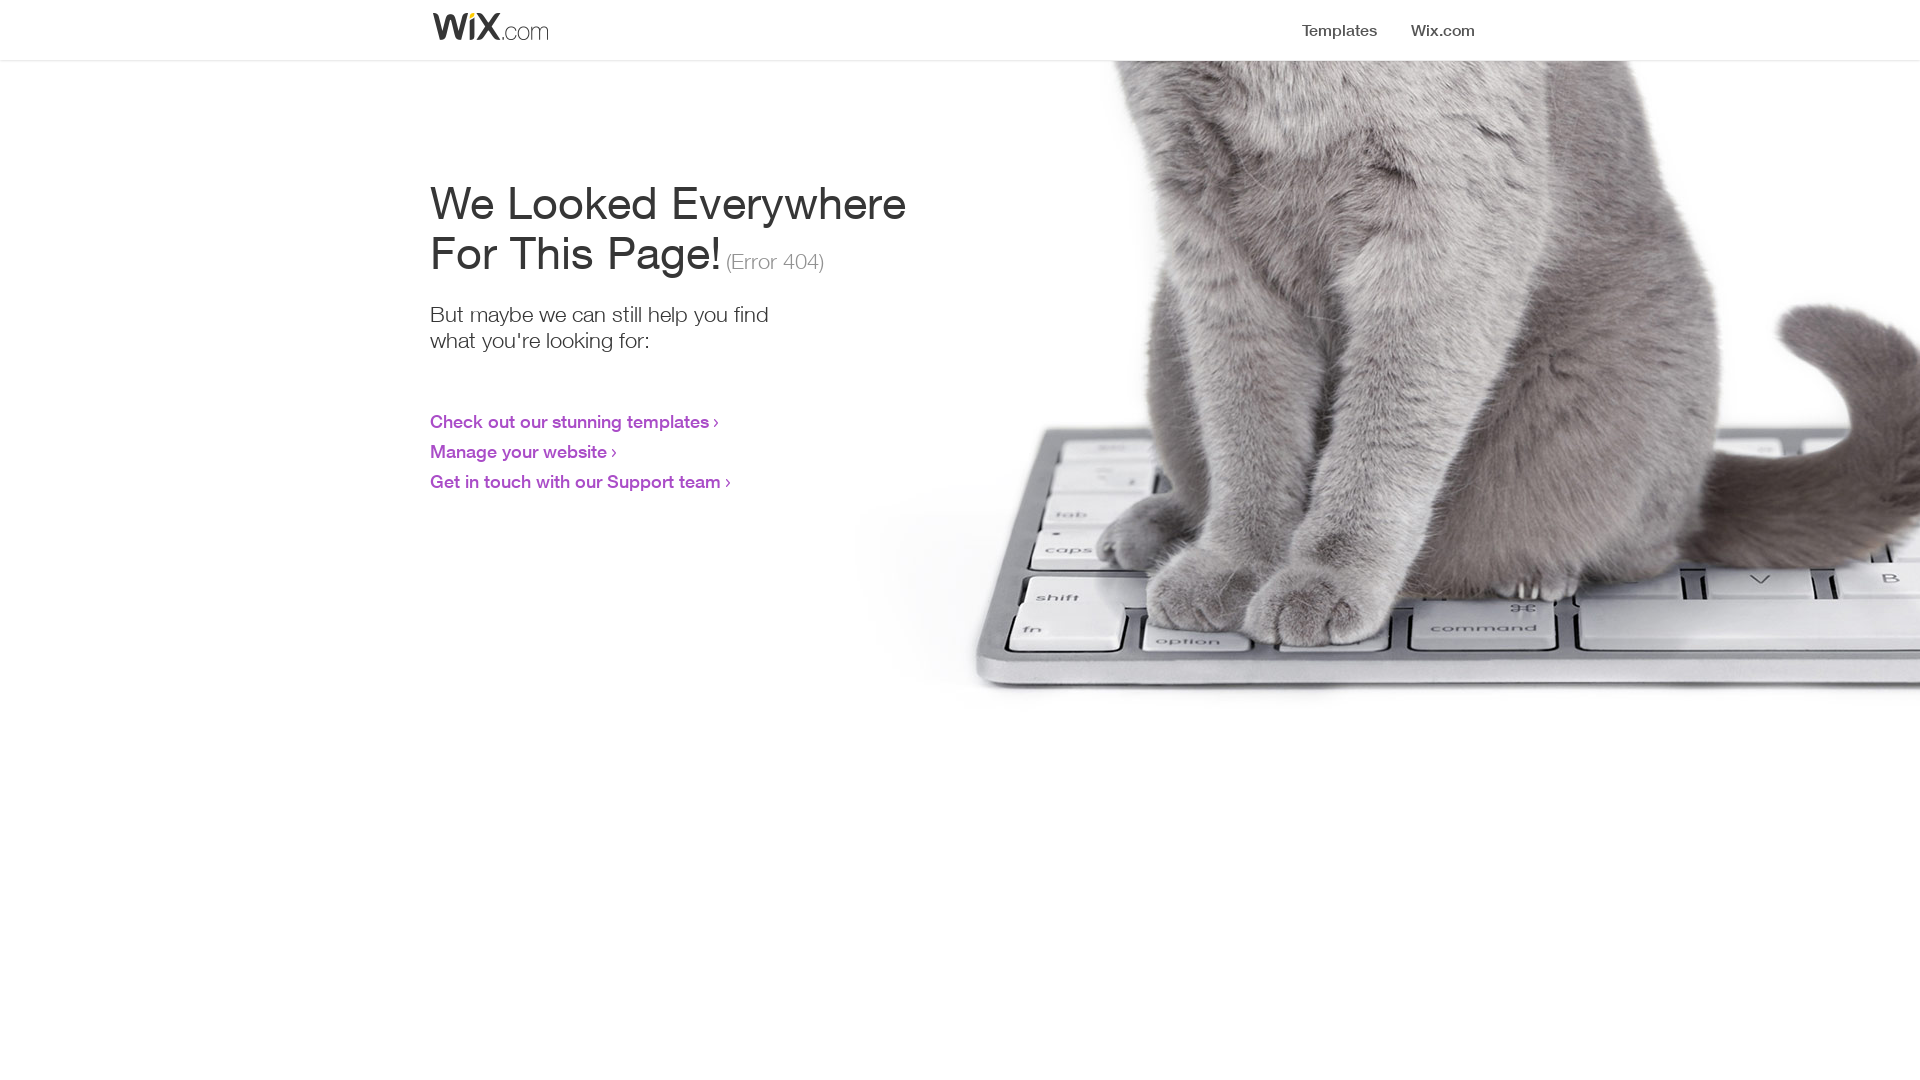 This screenshot has height=1080, width=1920. I want to click on Get in touch with our Support team, so click(576, 481).